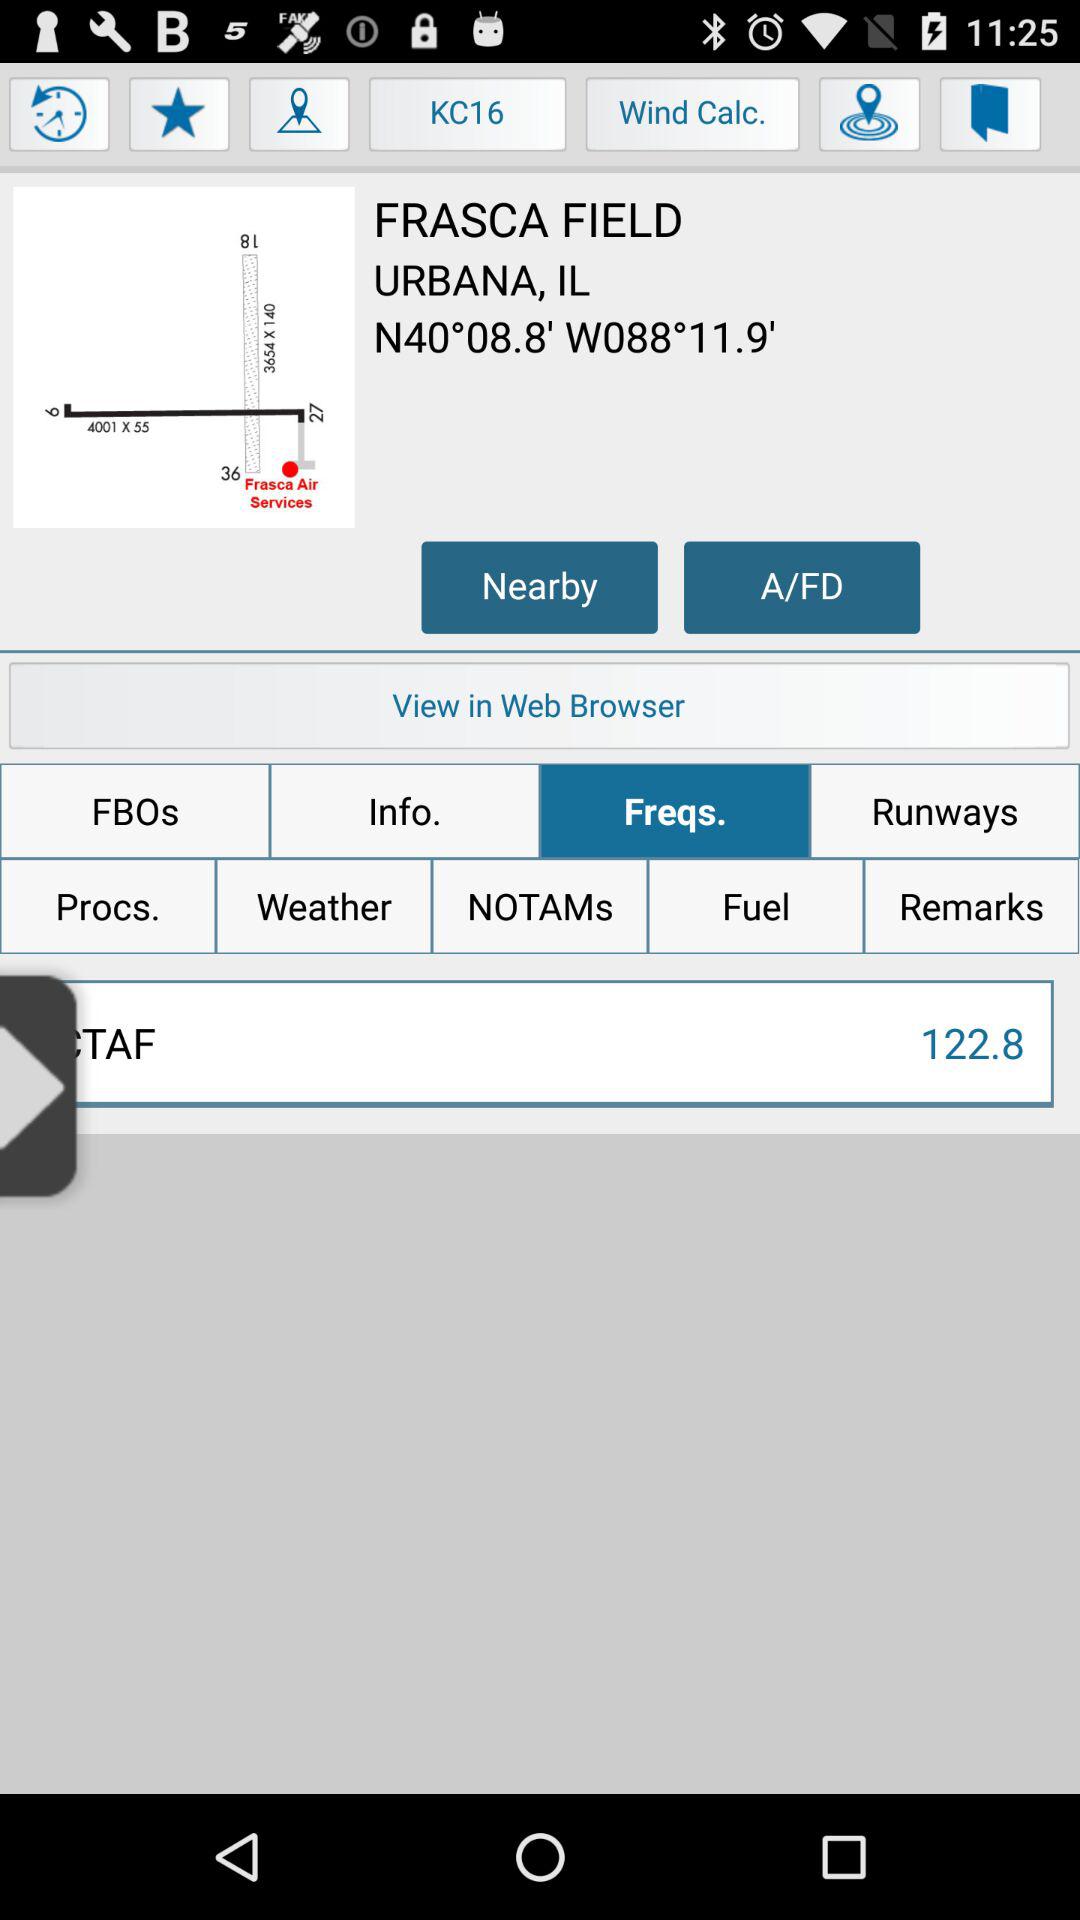 The image size is (1080, 1920). Describe the element at coordinates (300, 119) in the screenshot. I see `open the map` at that location.